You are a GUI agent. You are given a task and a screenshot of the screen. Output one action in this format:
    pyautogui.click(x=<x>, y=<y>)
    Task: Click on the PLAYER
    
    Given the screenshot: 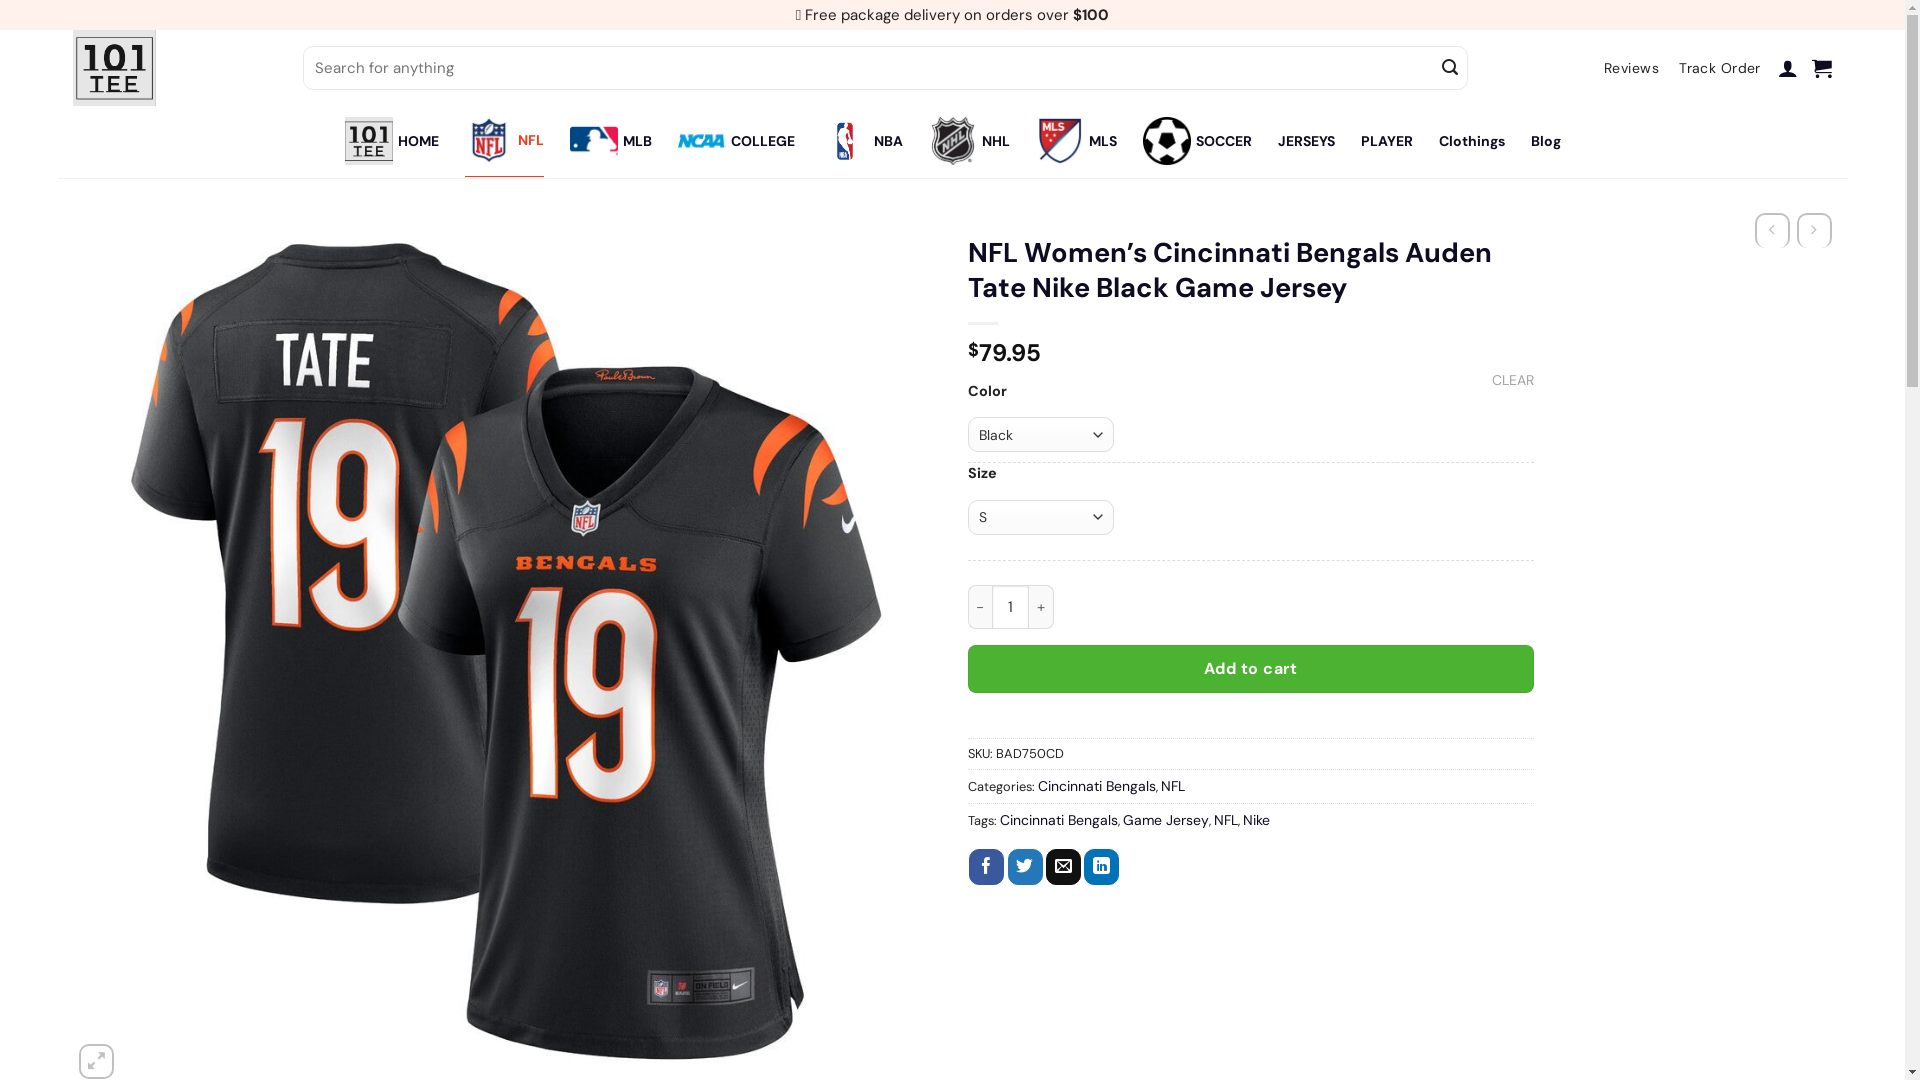 What is the action you would take?
    pyautogui.click(x=1386, y=141)
    